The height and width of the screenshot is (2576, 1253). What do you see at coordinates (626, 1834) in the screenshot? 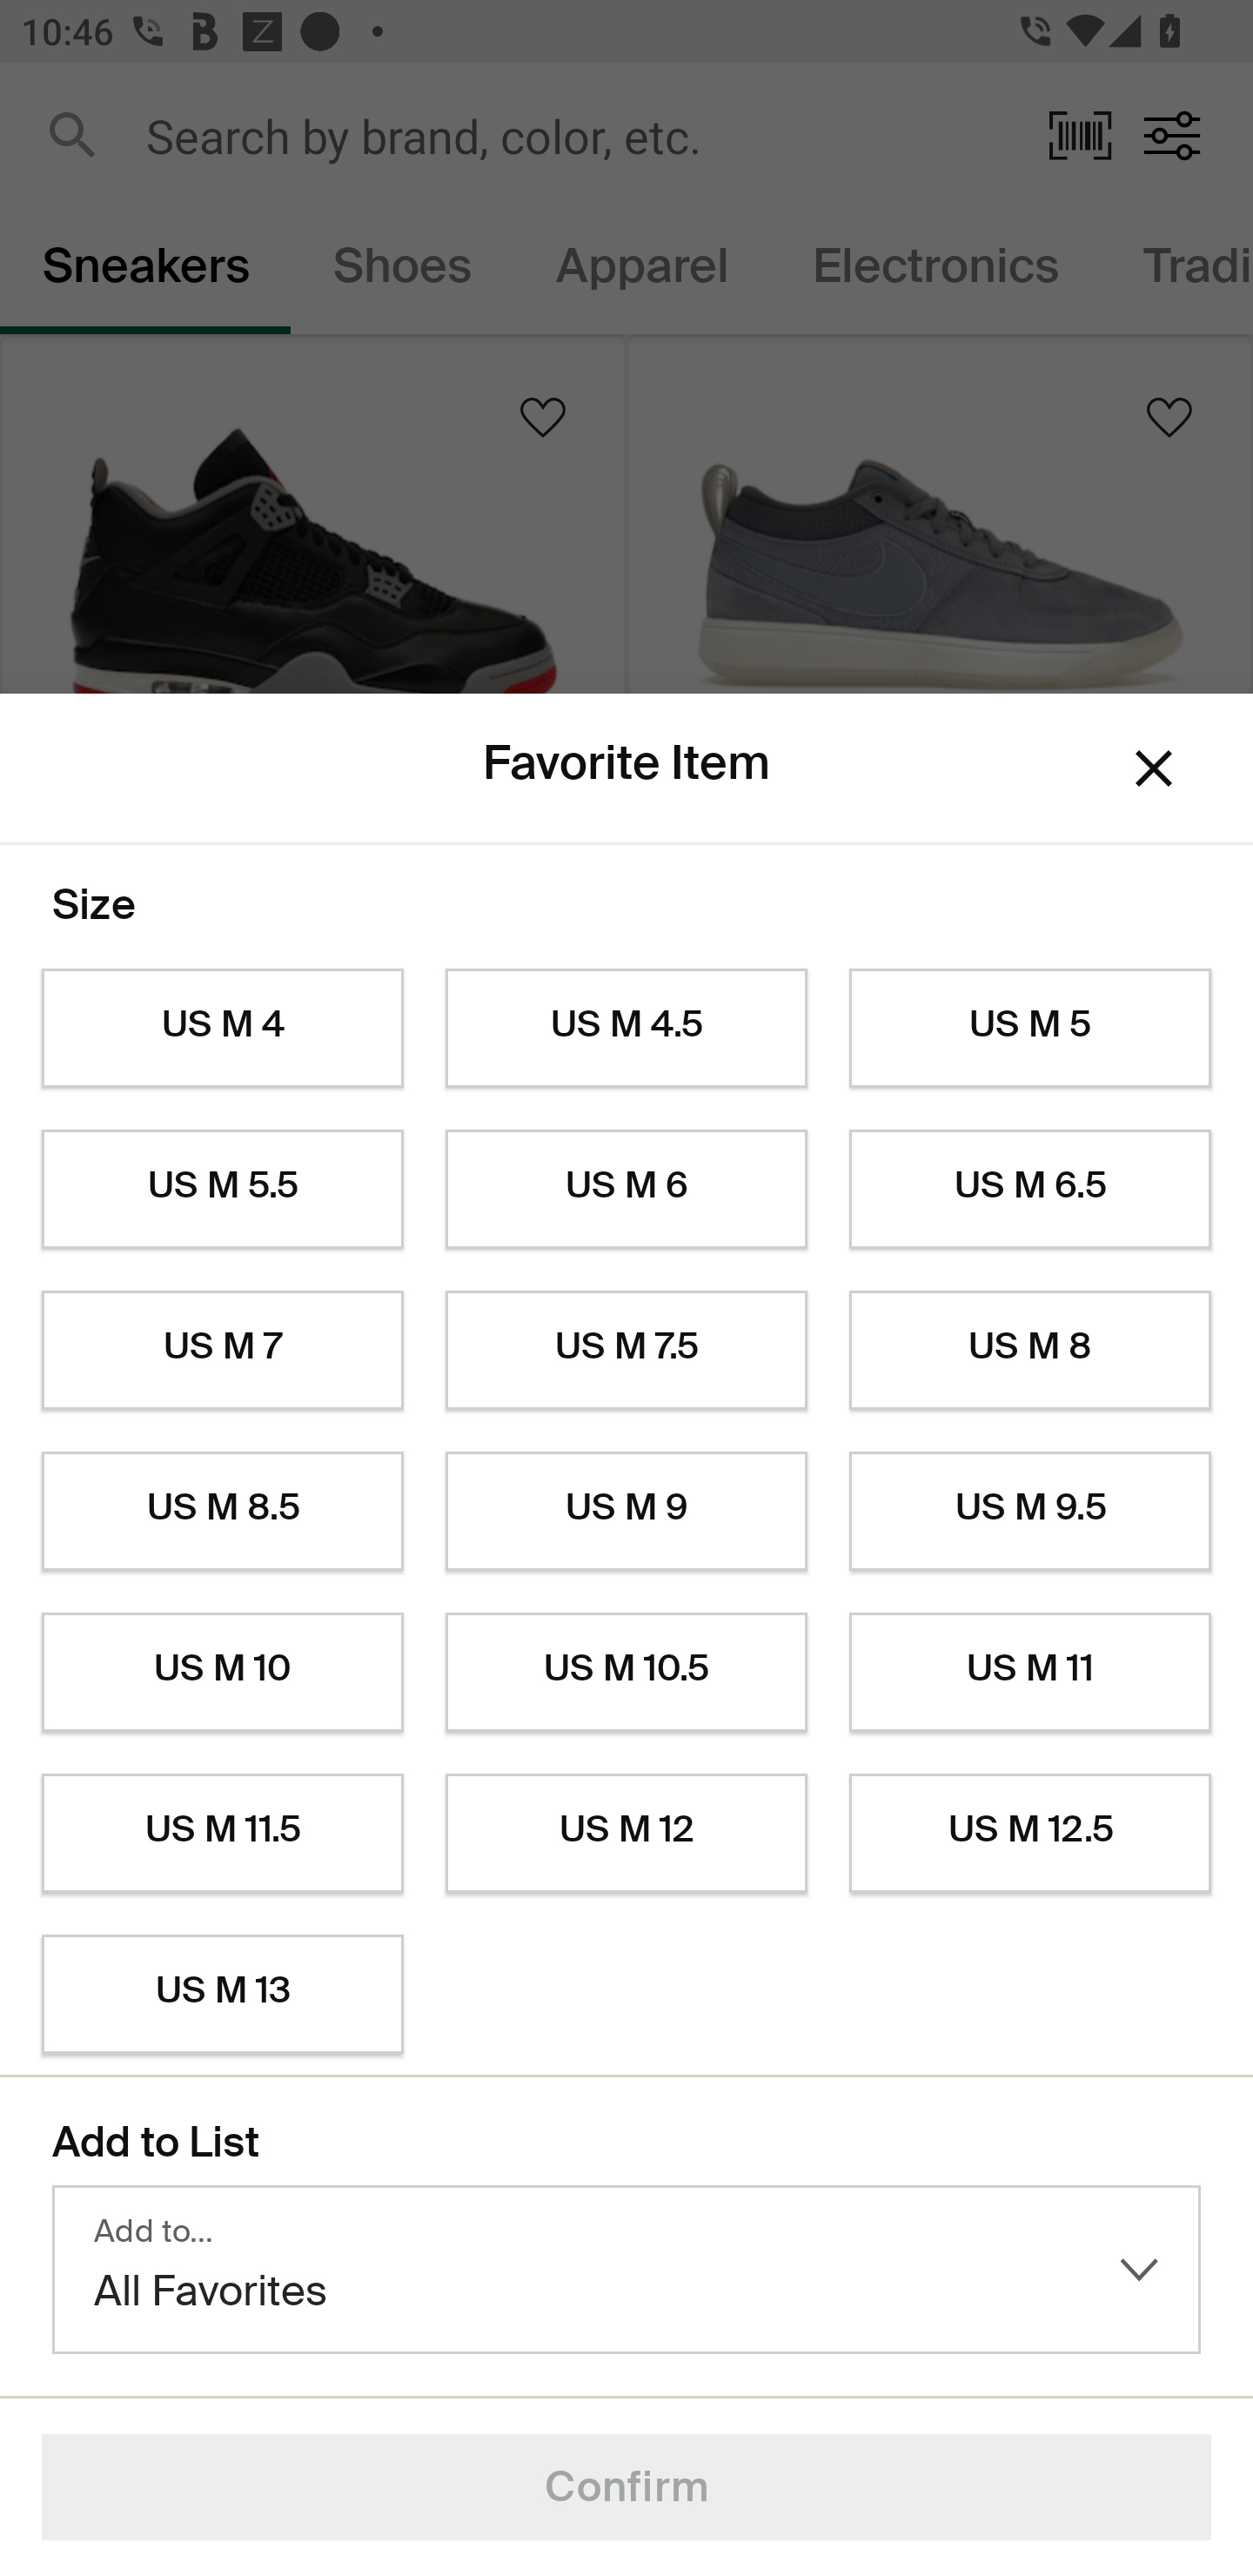
I see `US M 12` at bounding box center [626, 1834].